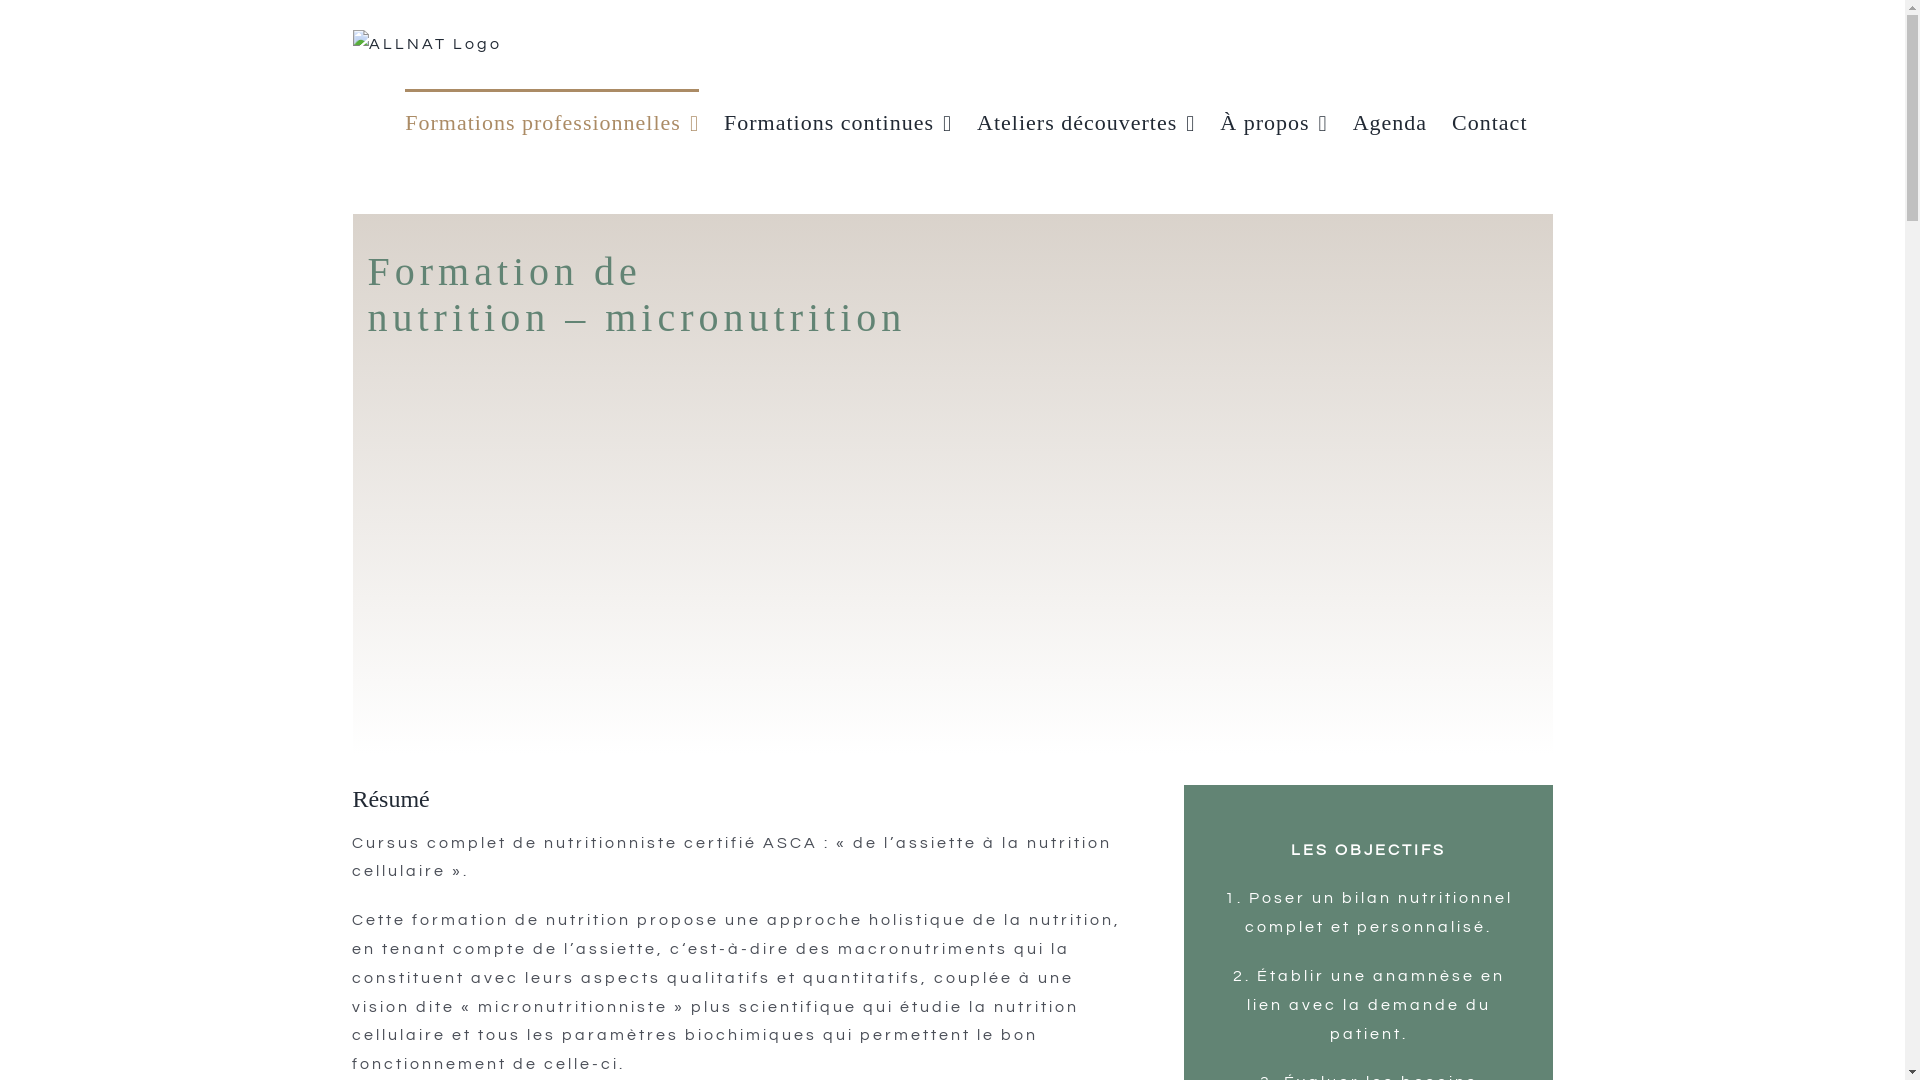  Describe the element at coordinates (838, 122) in the screenshot. I see `Formations continues` at that location.